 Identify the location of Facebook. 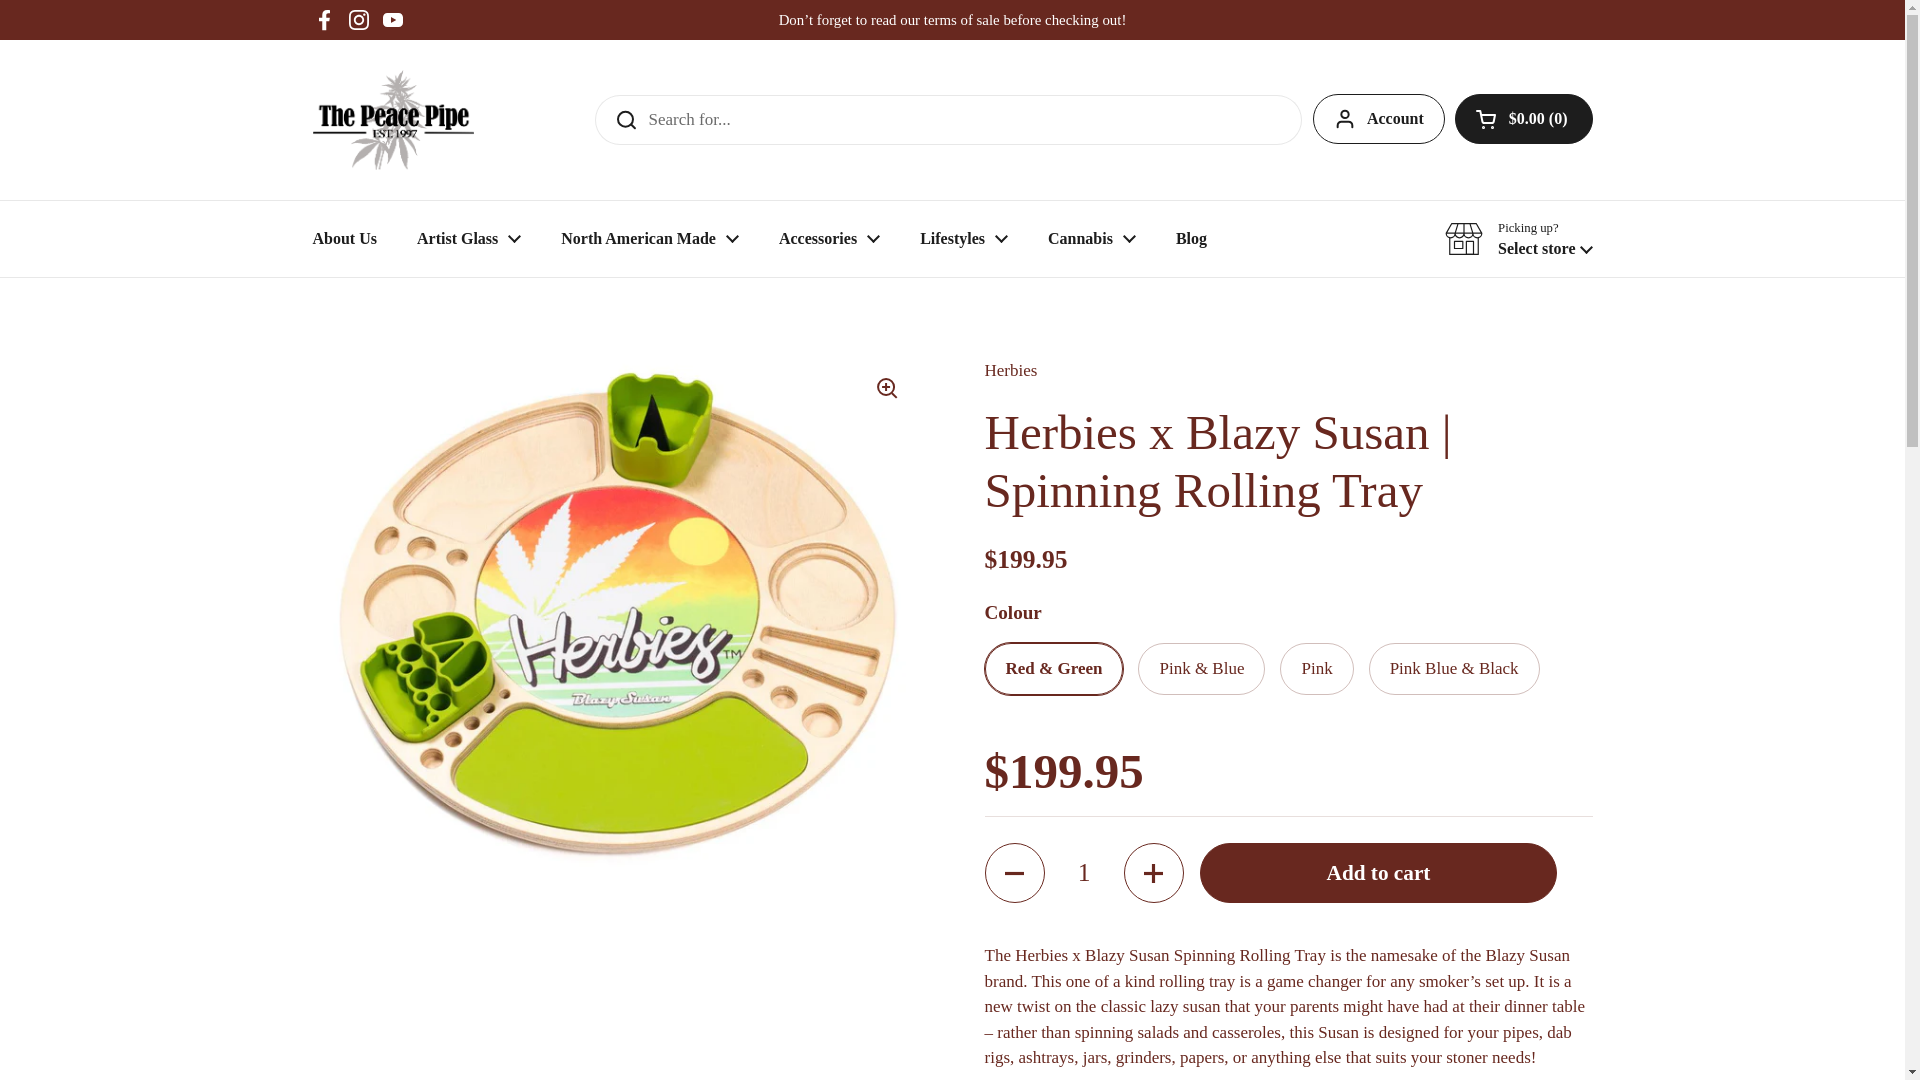
(324, 20).